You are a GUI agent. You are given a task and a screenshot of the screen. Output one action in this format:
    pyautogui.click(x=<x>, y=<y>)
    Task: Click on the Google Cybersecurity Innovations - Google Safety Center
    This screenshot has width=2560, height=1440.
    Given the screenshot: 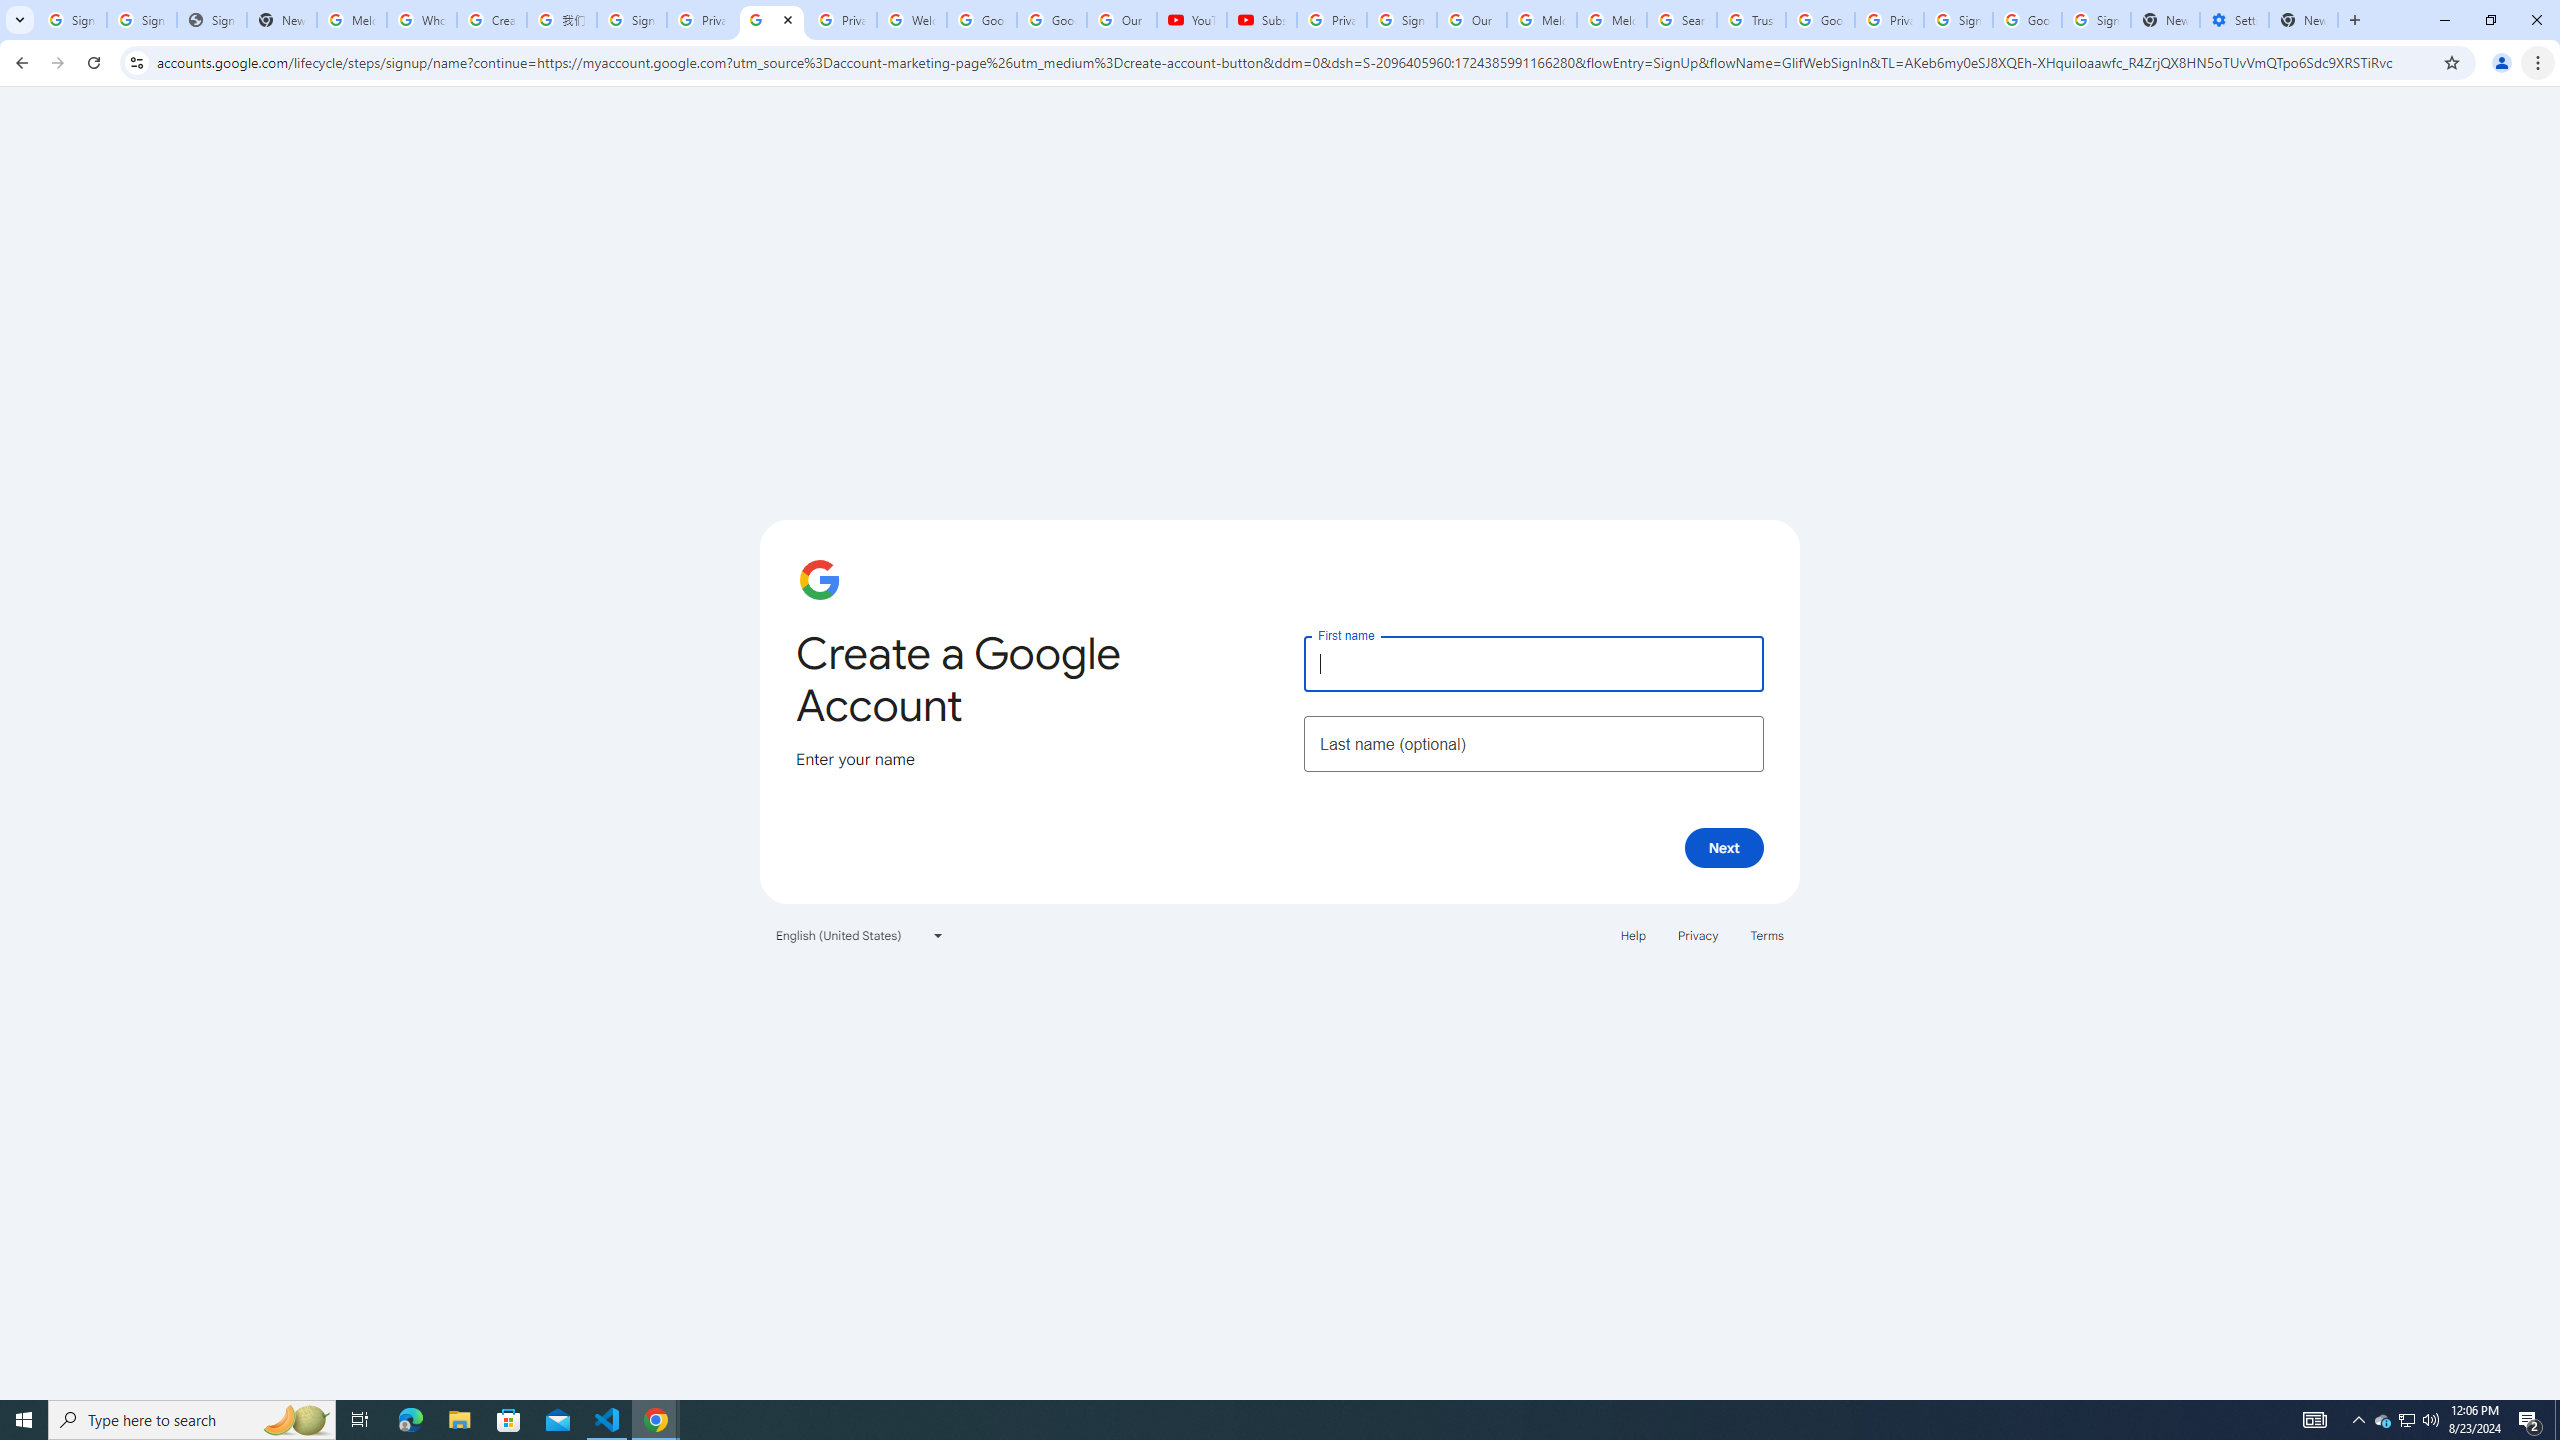 What is the action you would take?
    pyautogui.click(x=2028, y=20)
    